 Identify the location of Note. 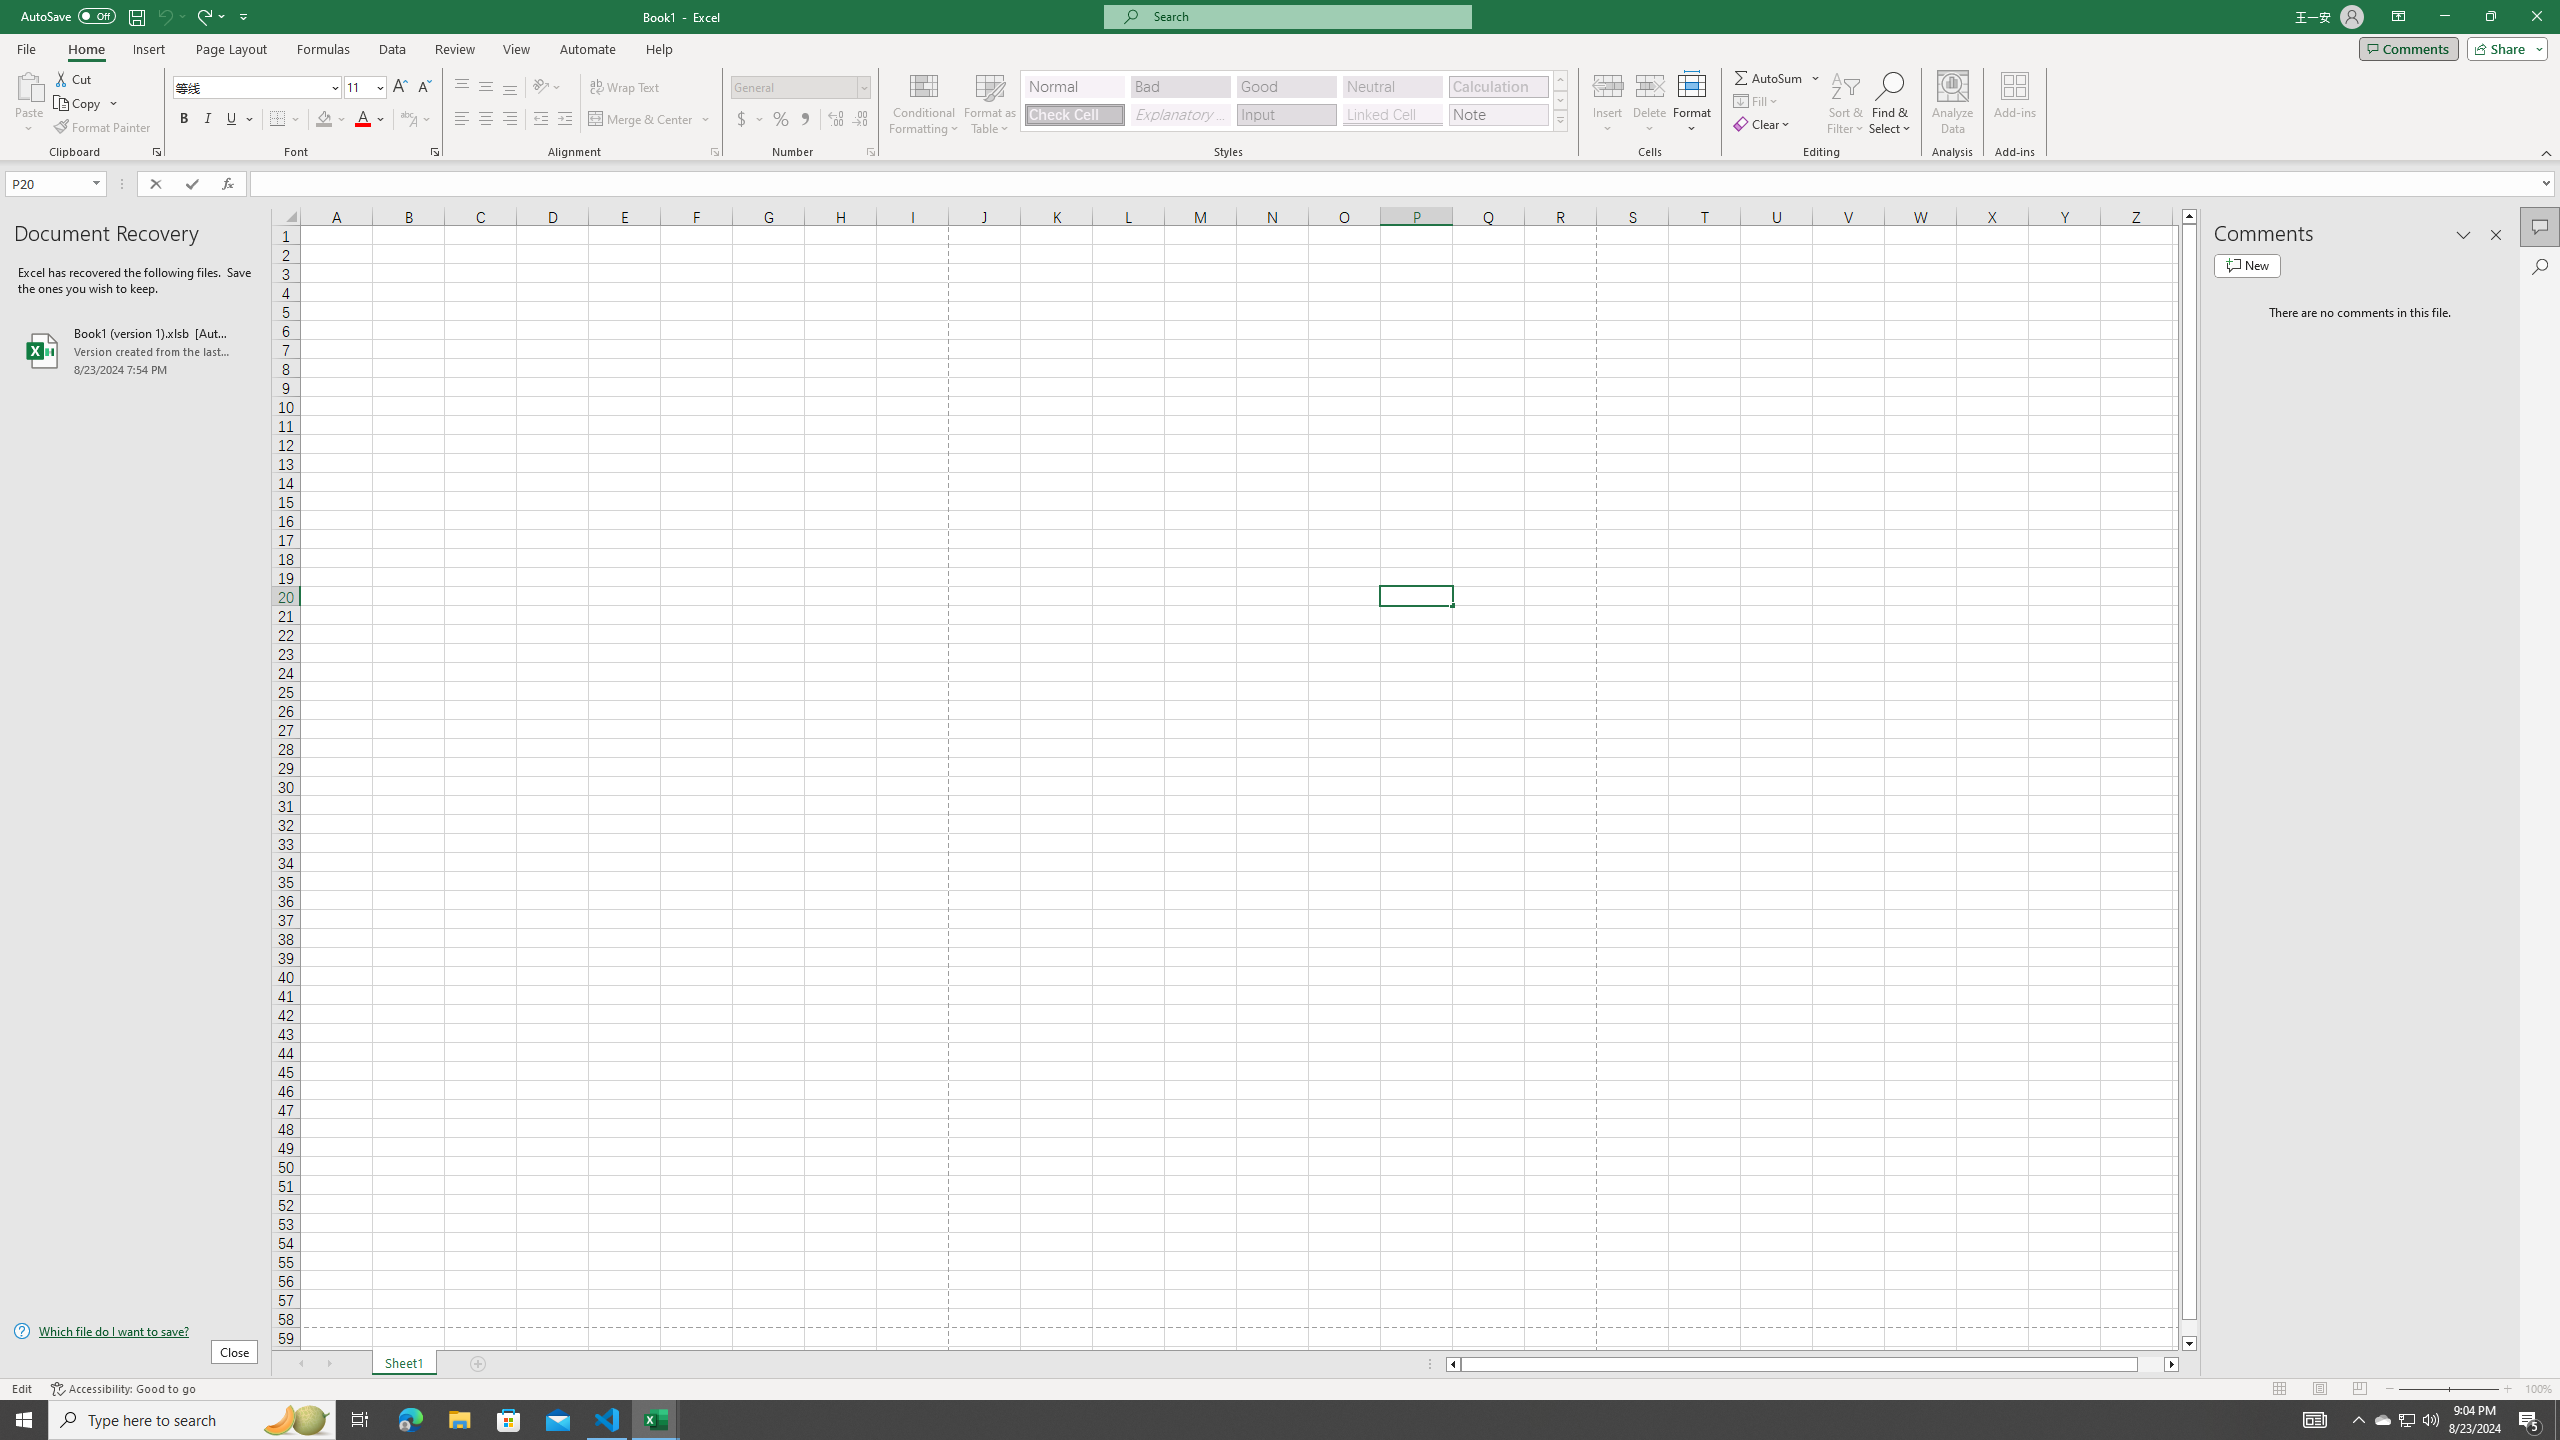
(1498, 114).